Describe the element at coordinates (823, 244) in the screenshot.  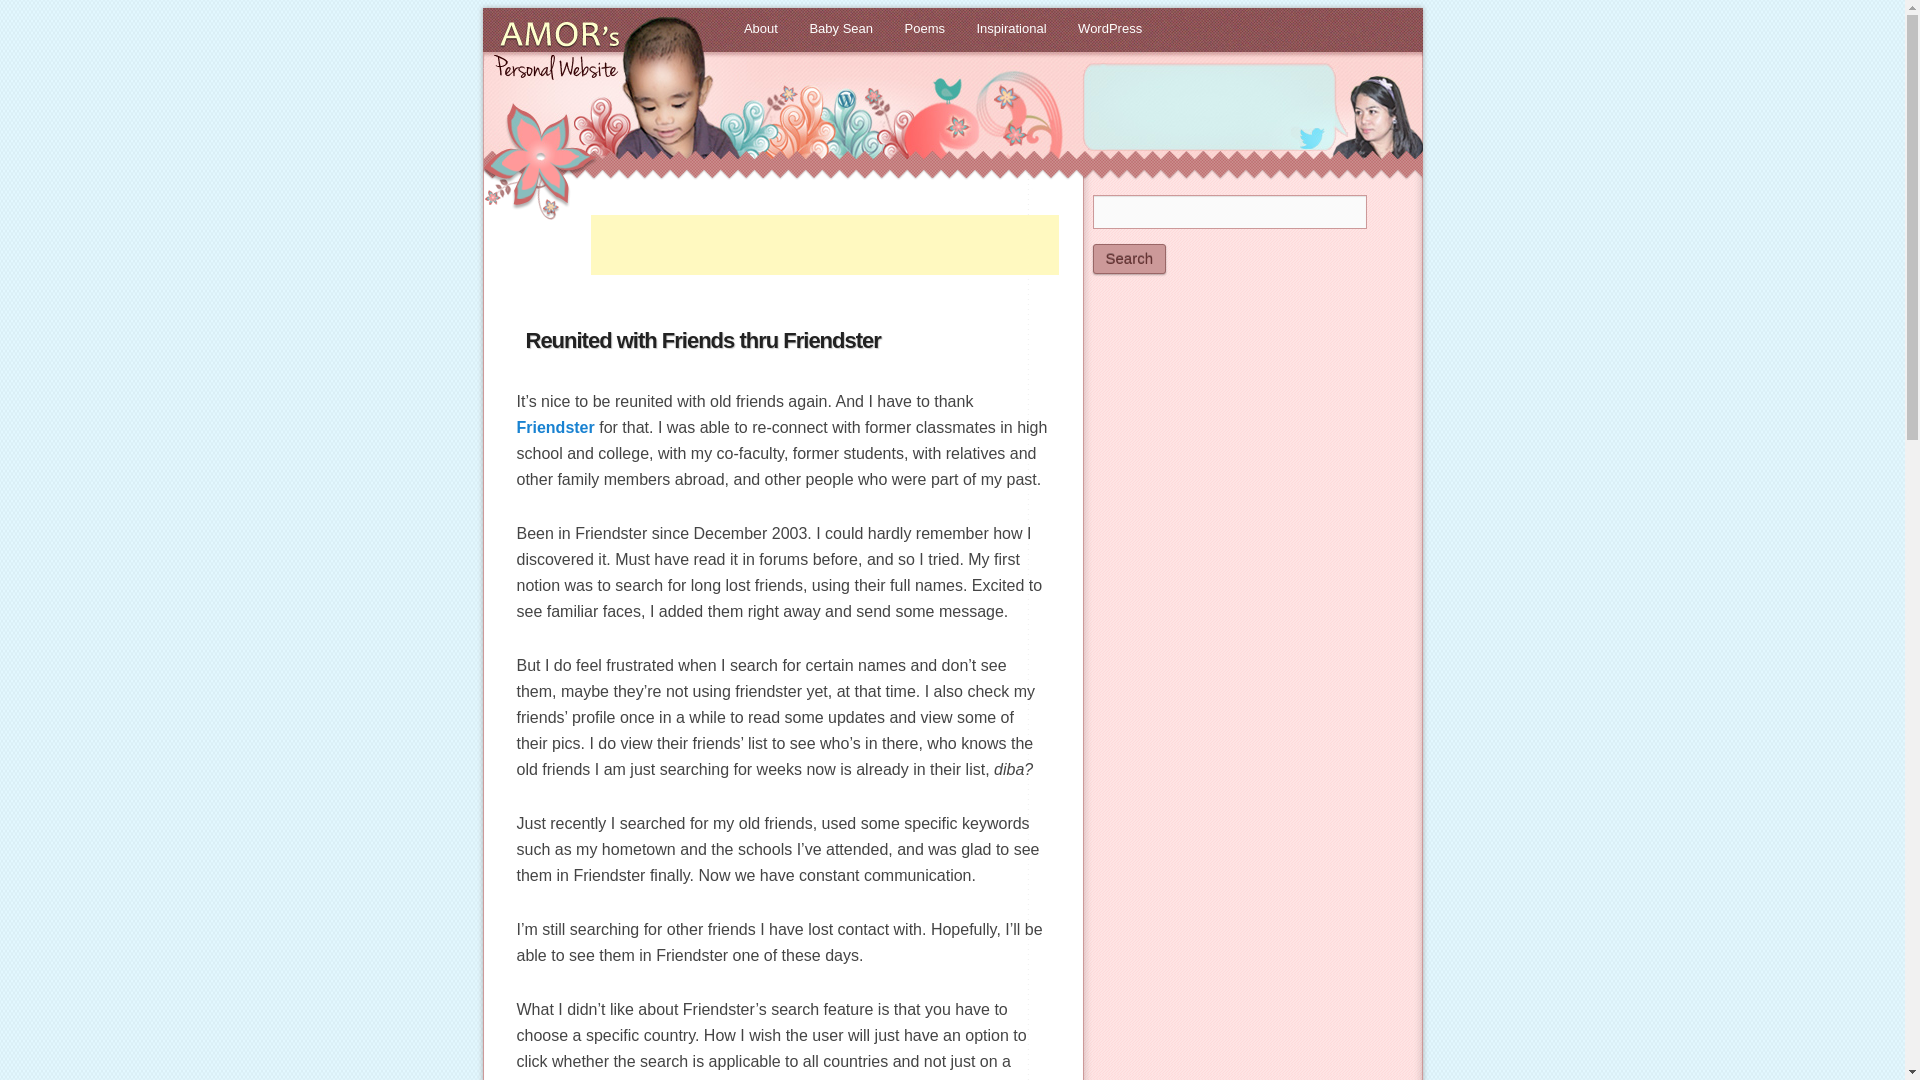
I see `Advertisement` at that location.